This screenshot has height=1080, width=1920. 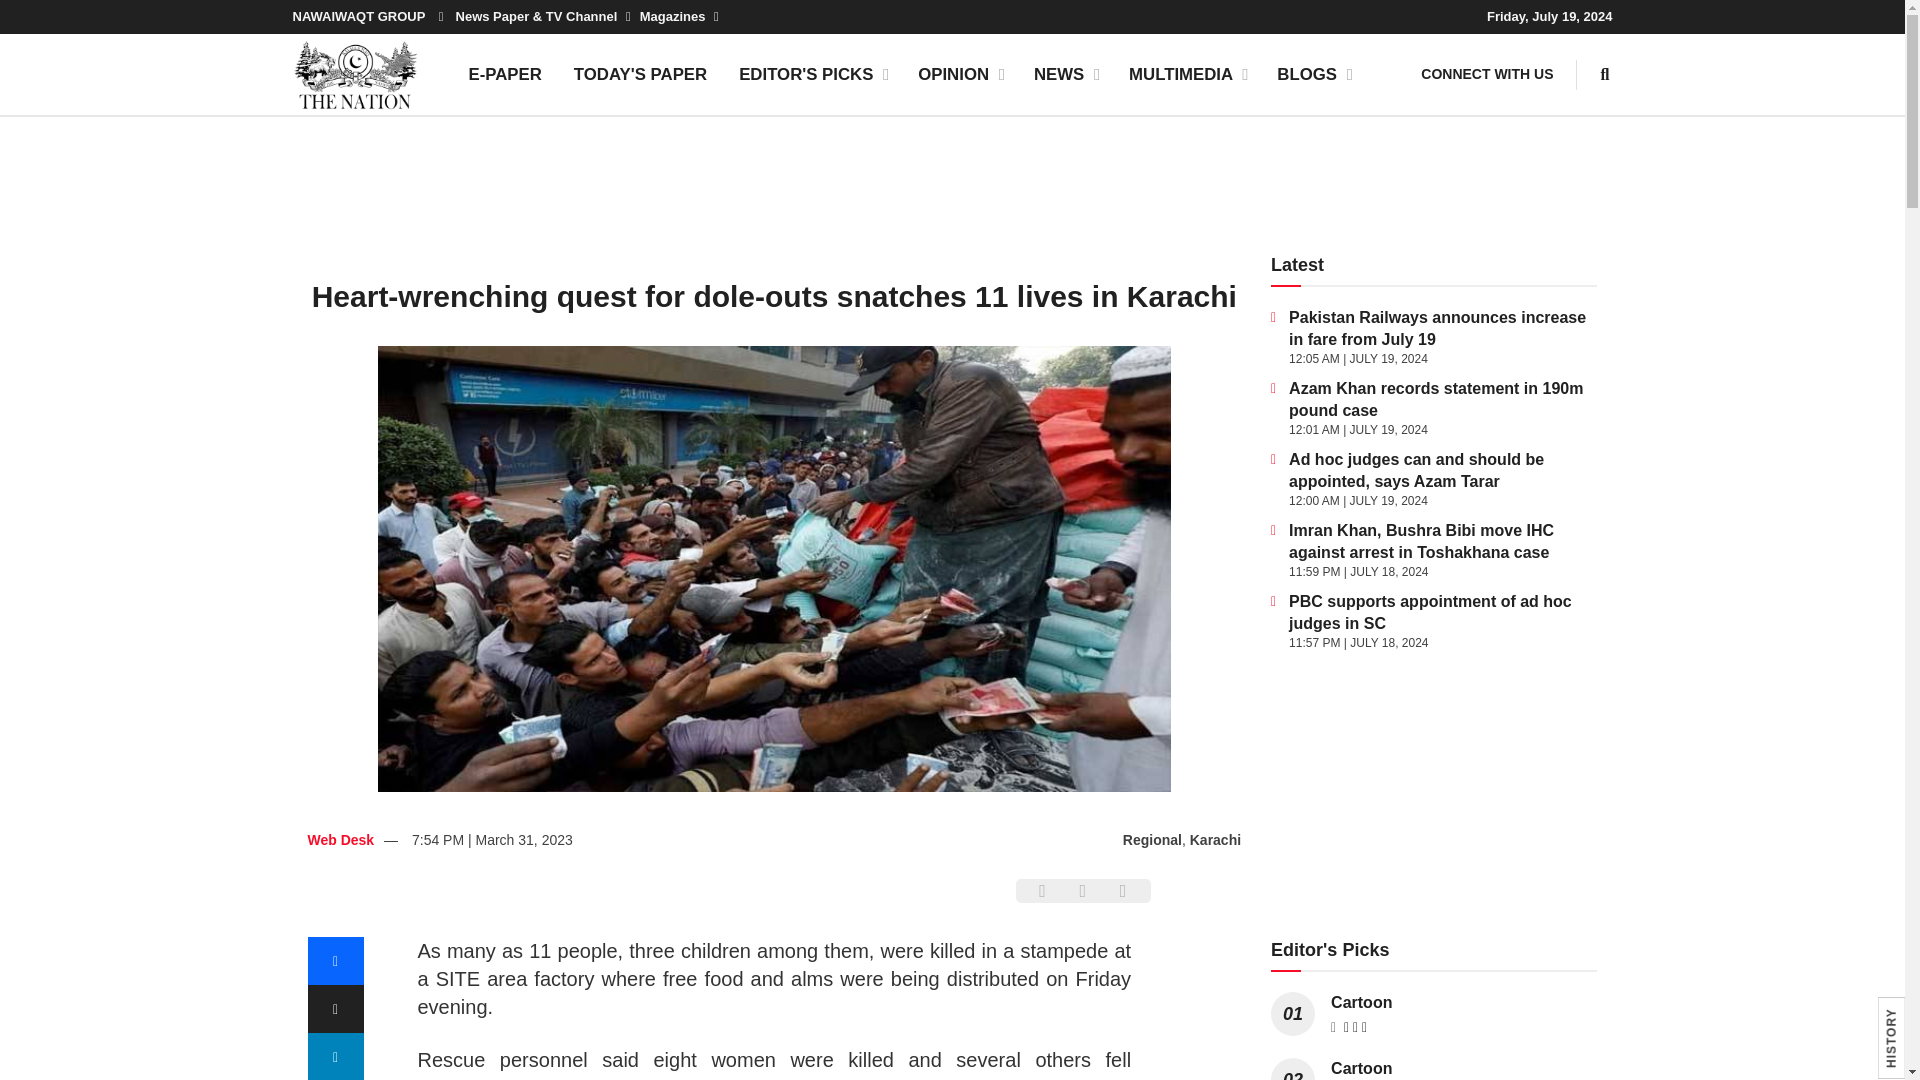 What do you see at coordinates (678, 16) in the screenshot?
I see `Magazines` at bounding box center [678, 16].